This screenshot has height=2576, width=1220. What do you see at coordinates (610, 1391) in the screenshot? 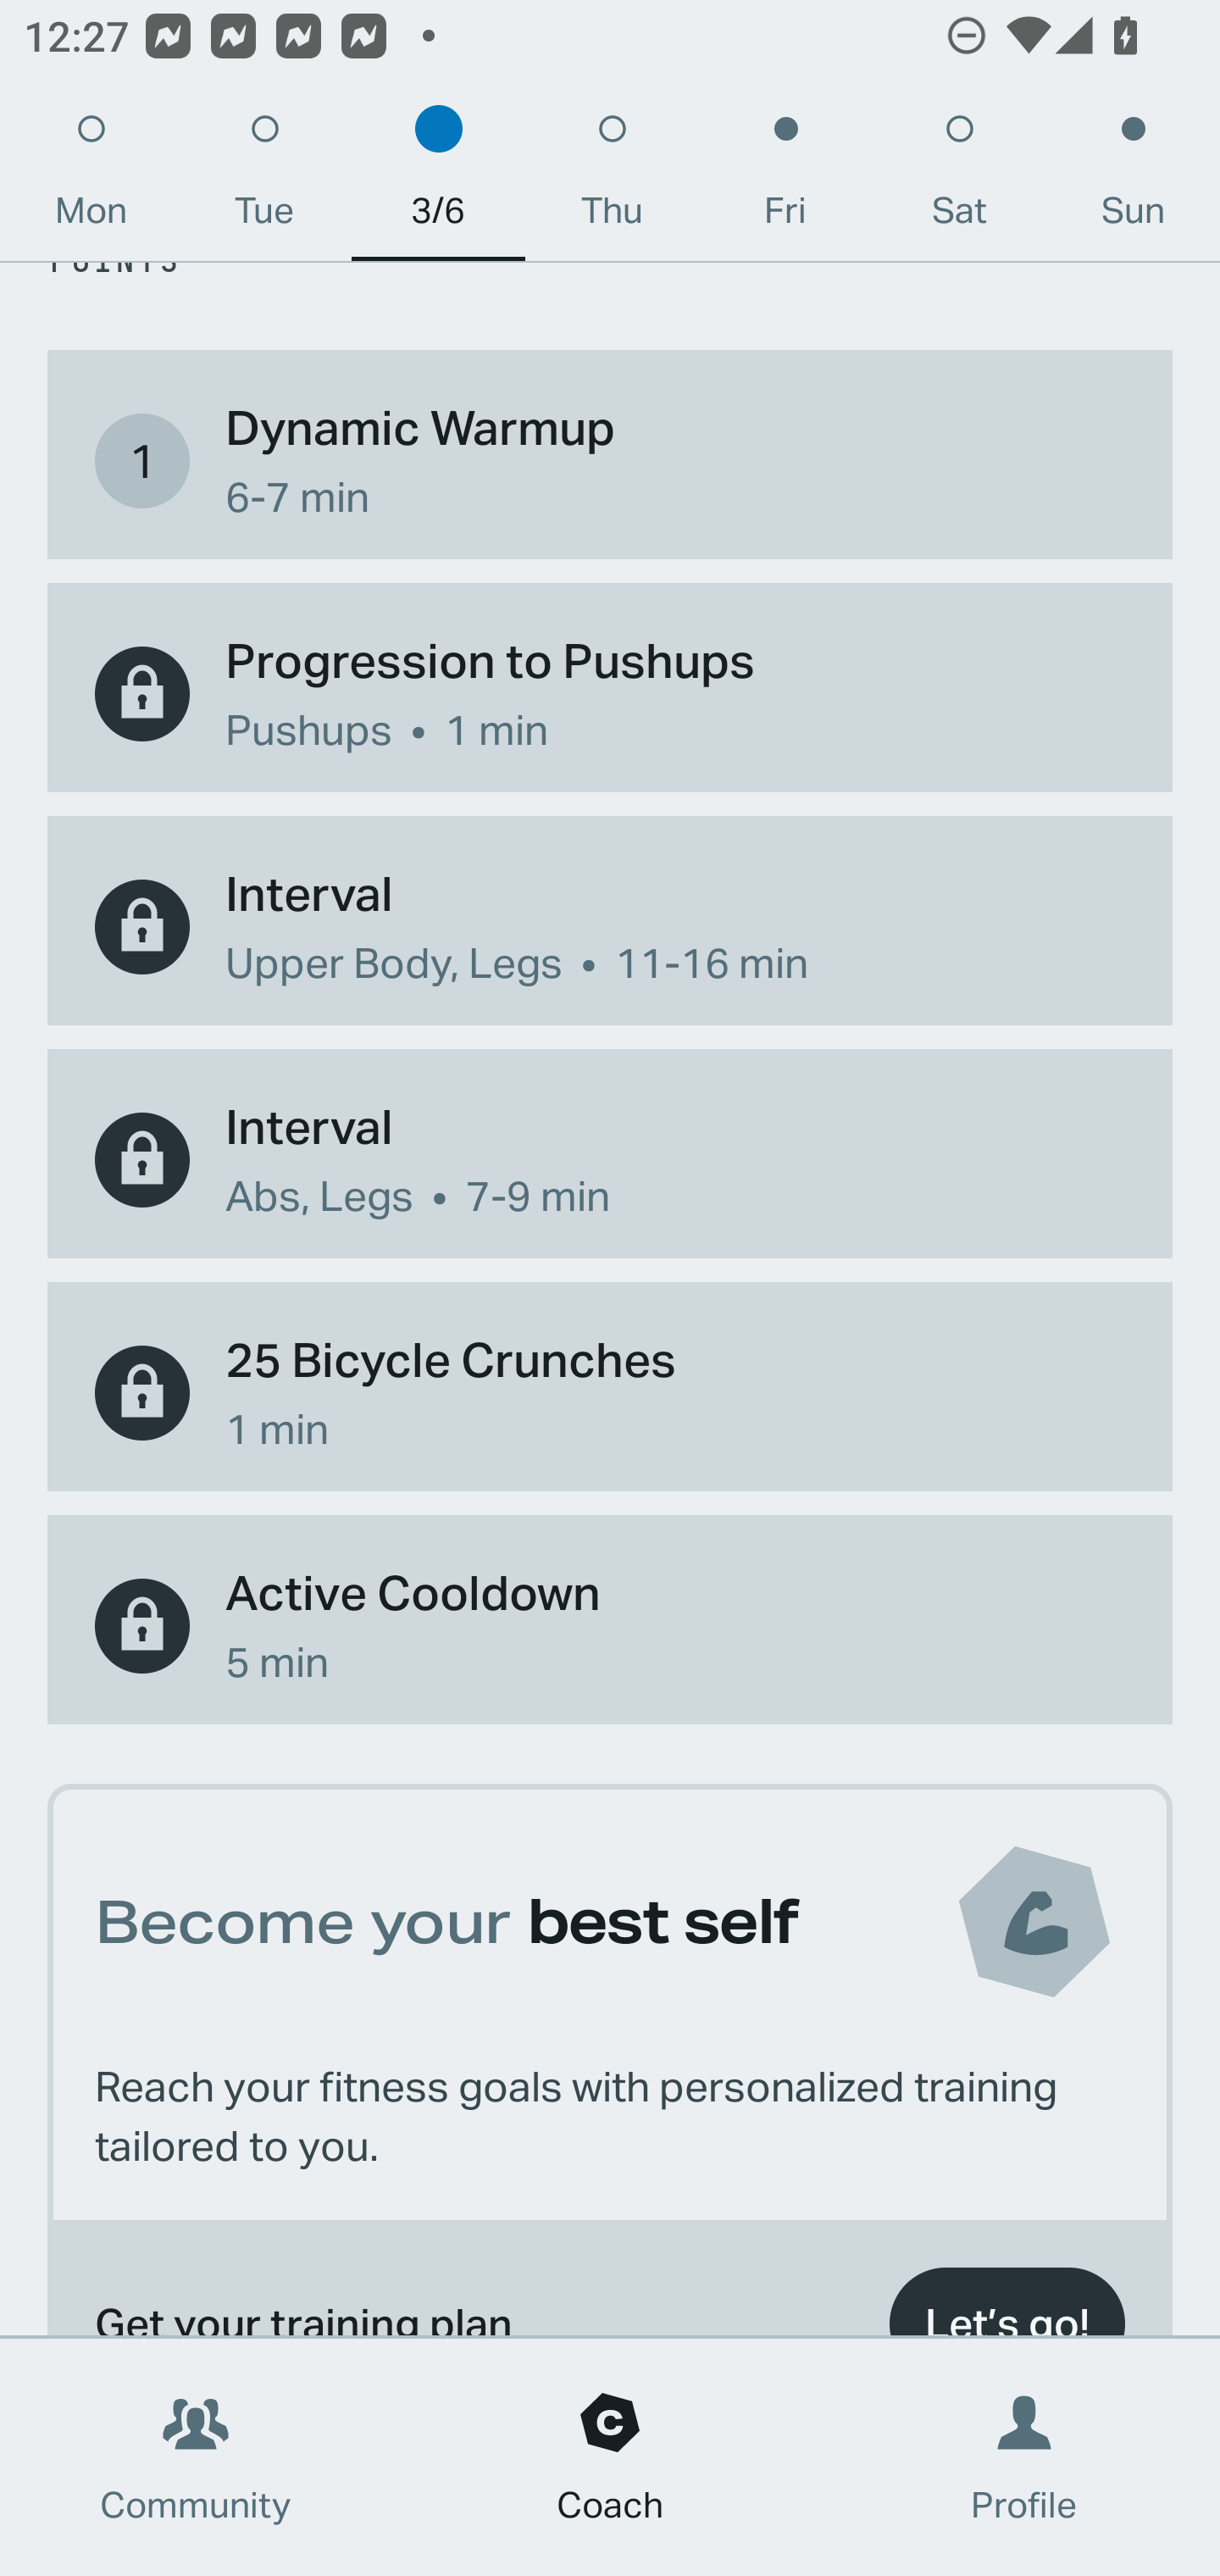
I see `25 Bicycle Crunches 1 min` at bounding box center [610, 1391].